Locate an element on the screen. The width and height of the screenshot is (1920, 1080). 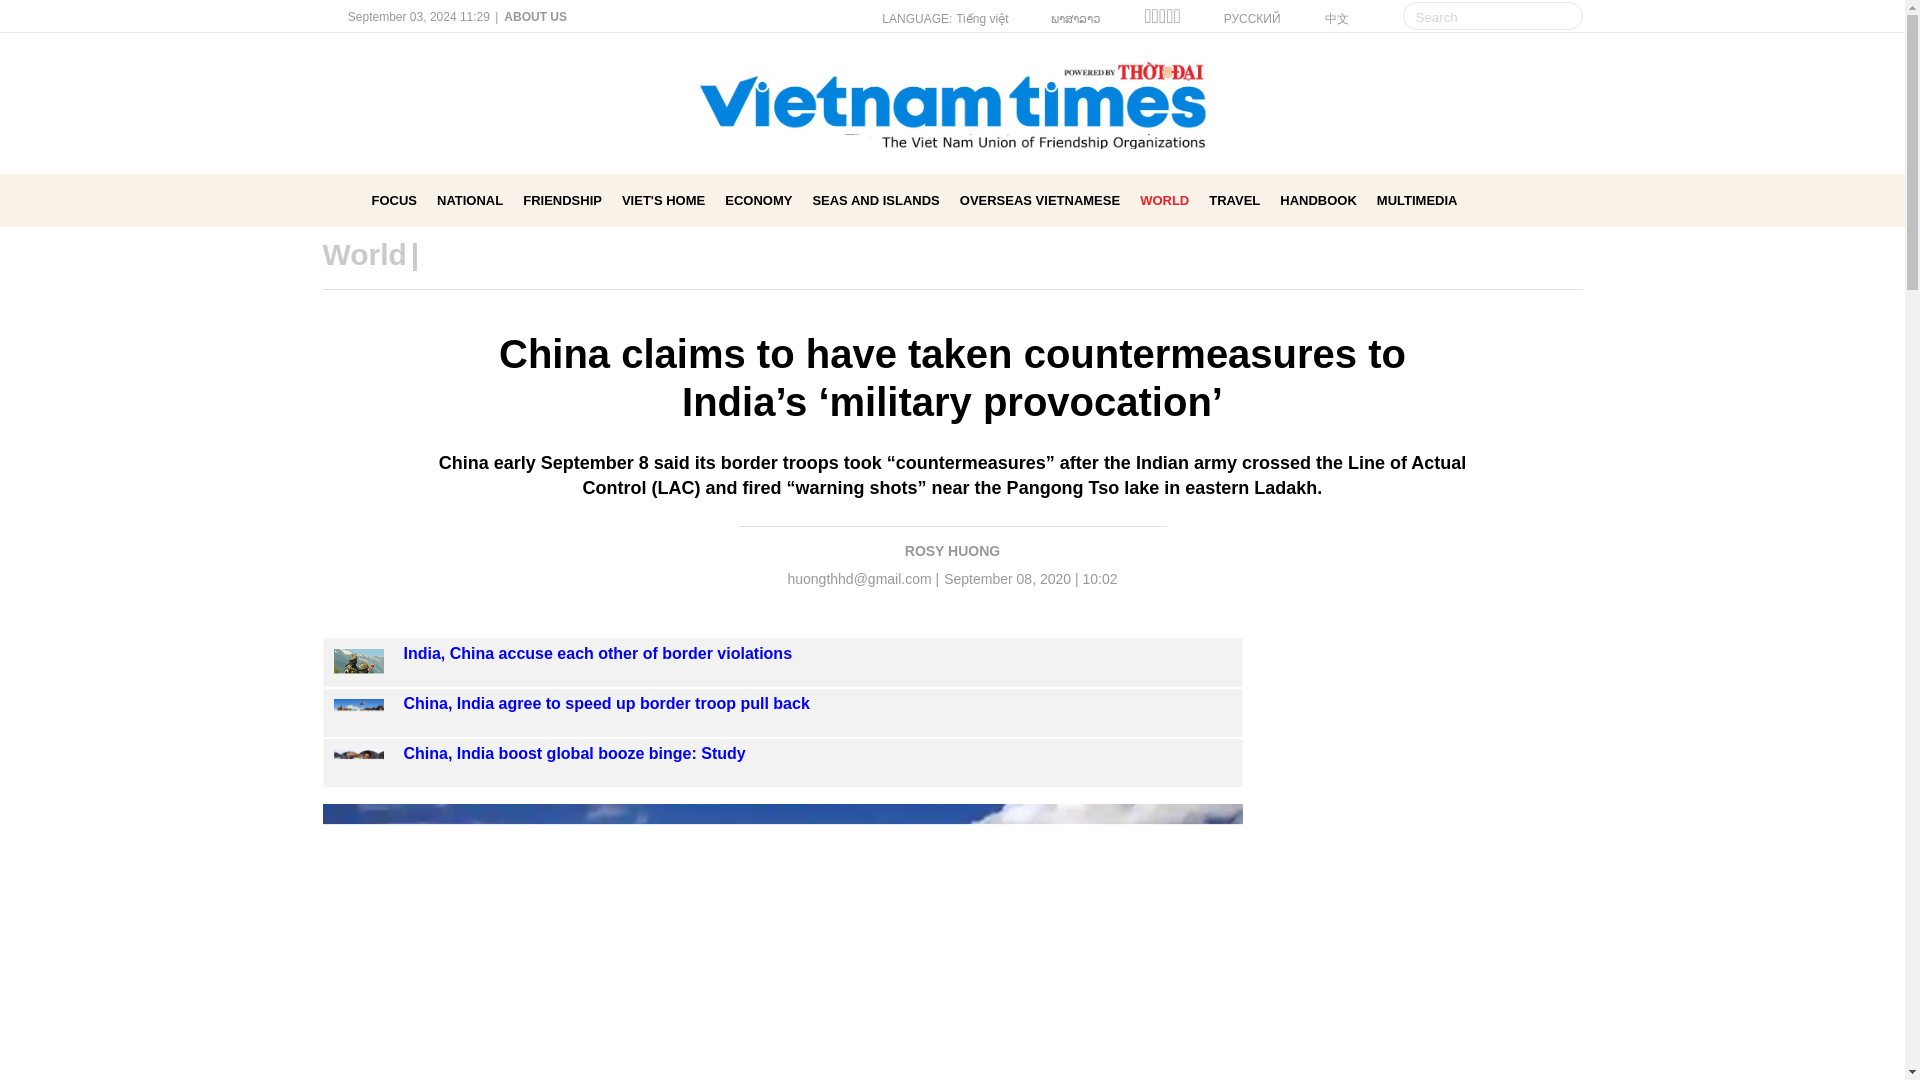
World is located at coordinates (364, 254).